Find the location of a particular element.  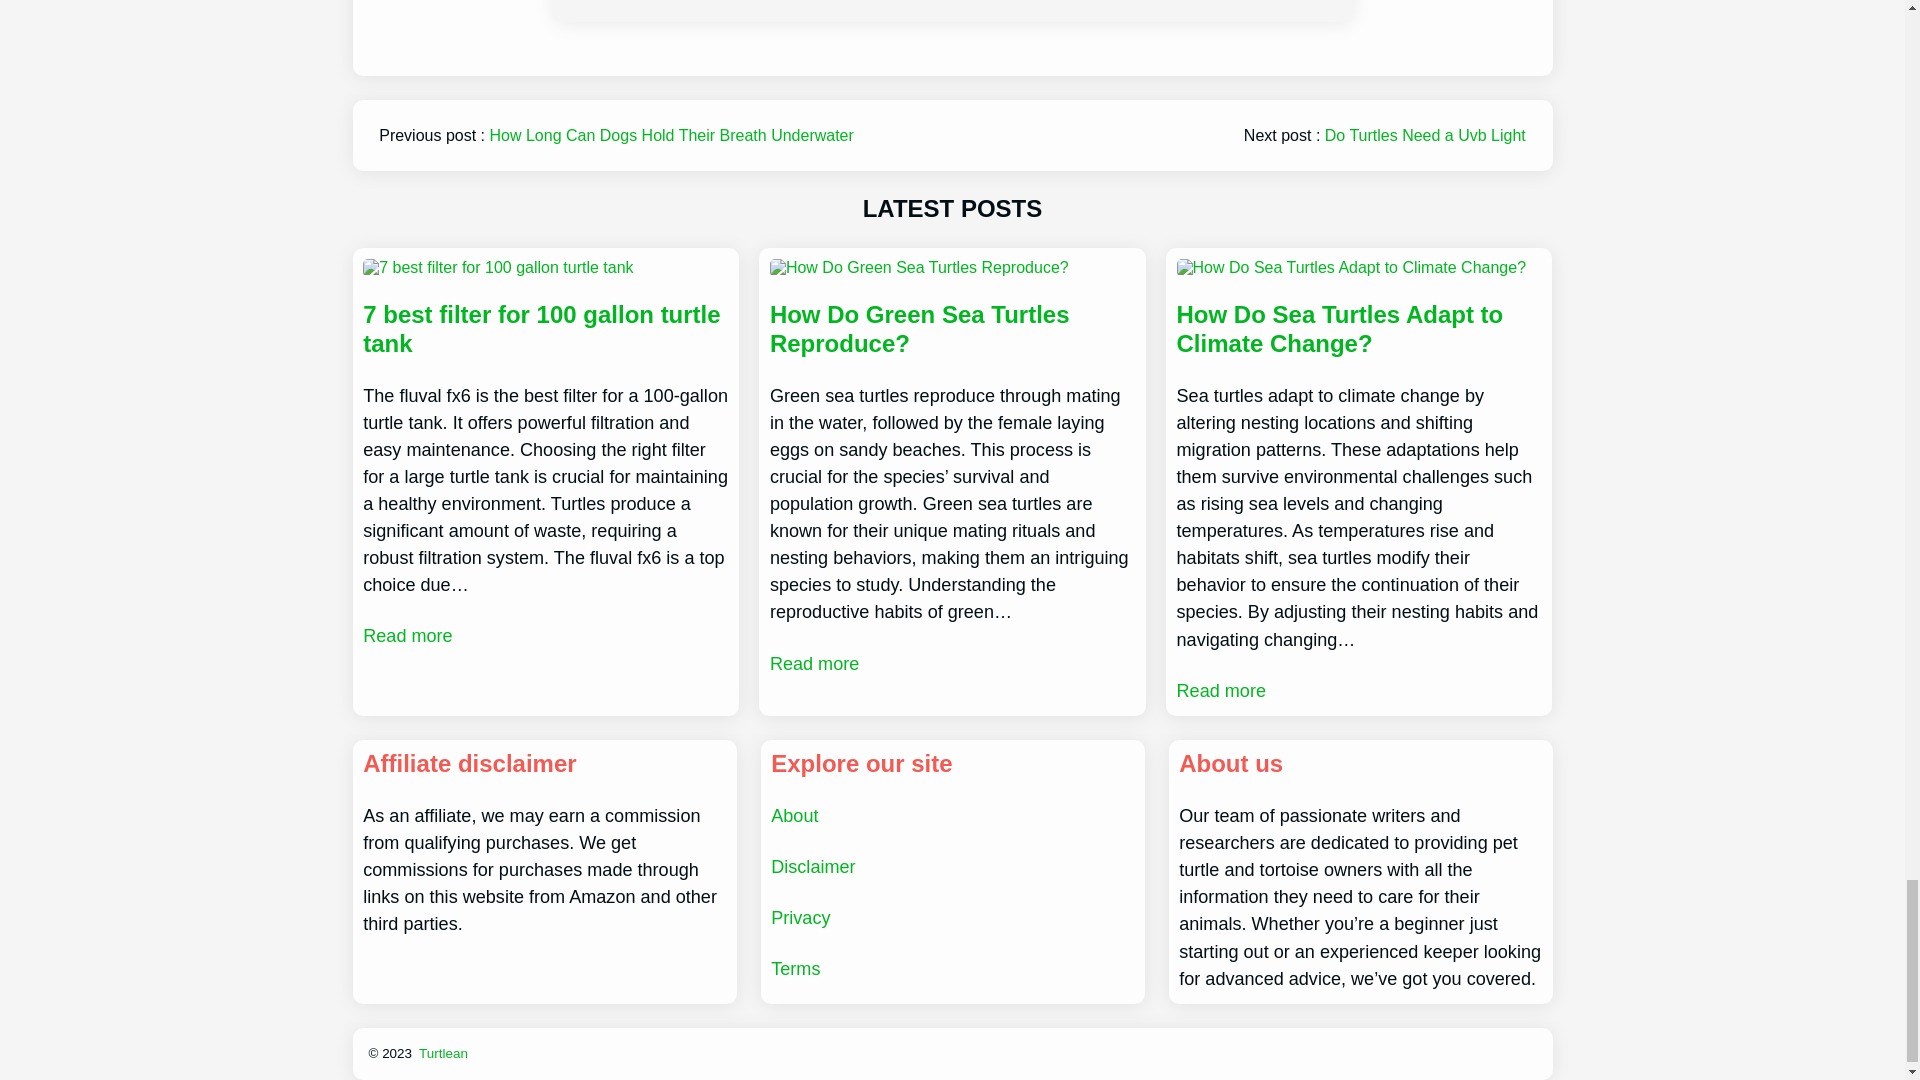

Do Turtles Need a Uvb Light is located at coordinates (1425, 135).